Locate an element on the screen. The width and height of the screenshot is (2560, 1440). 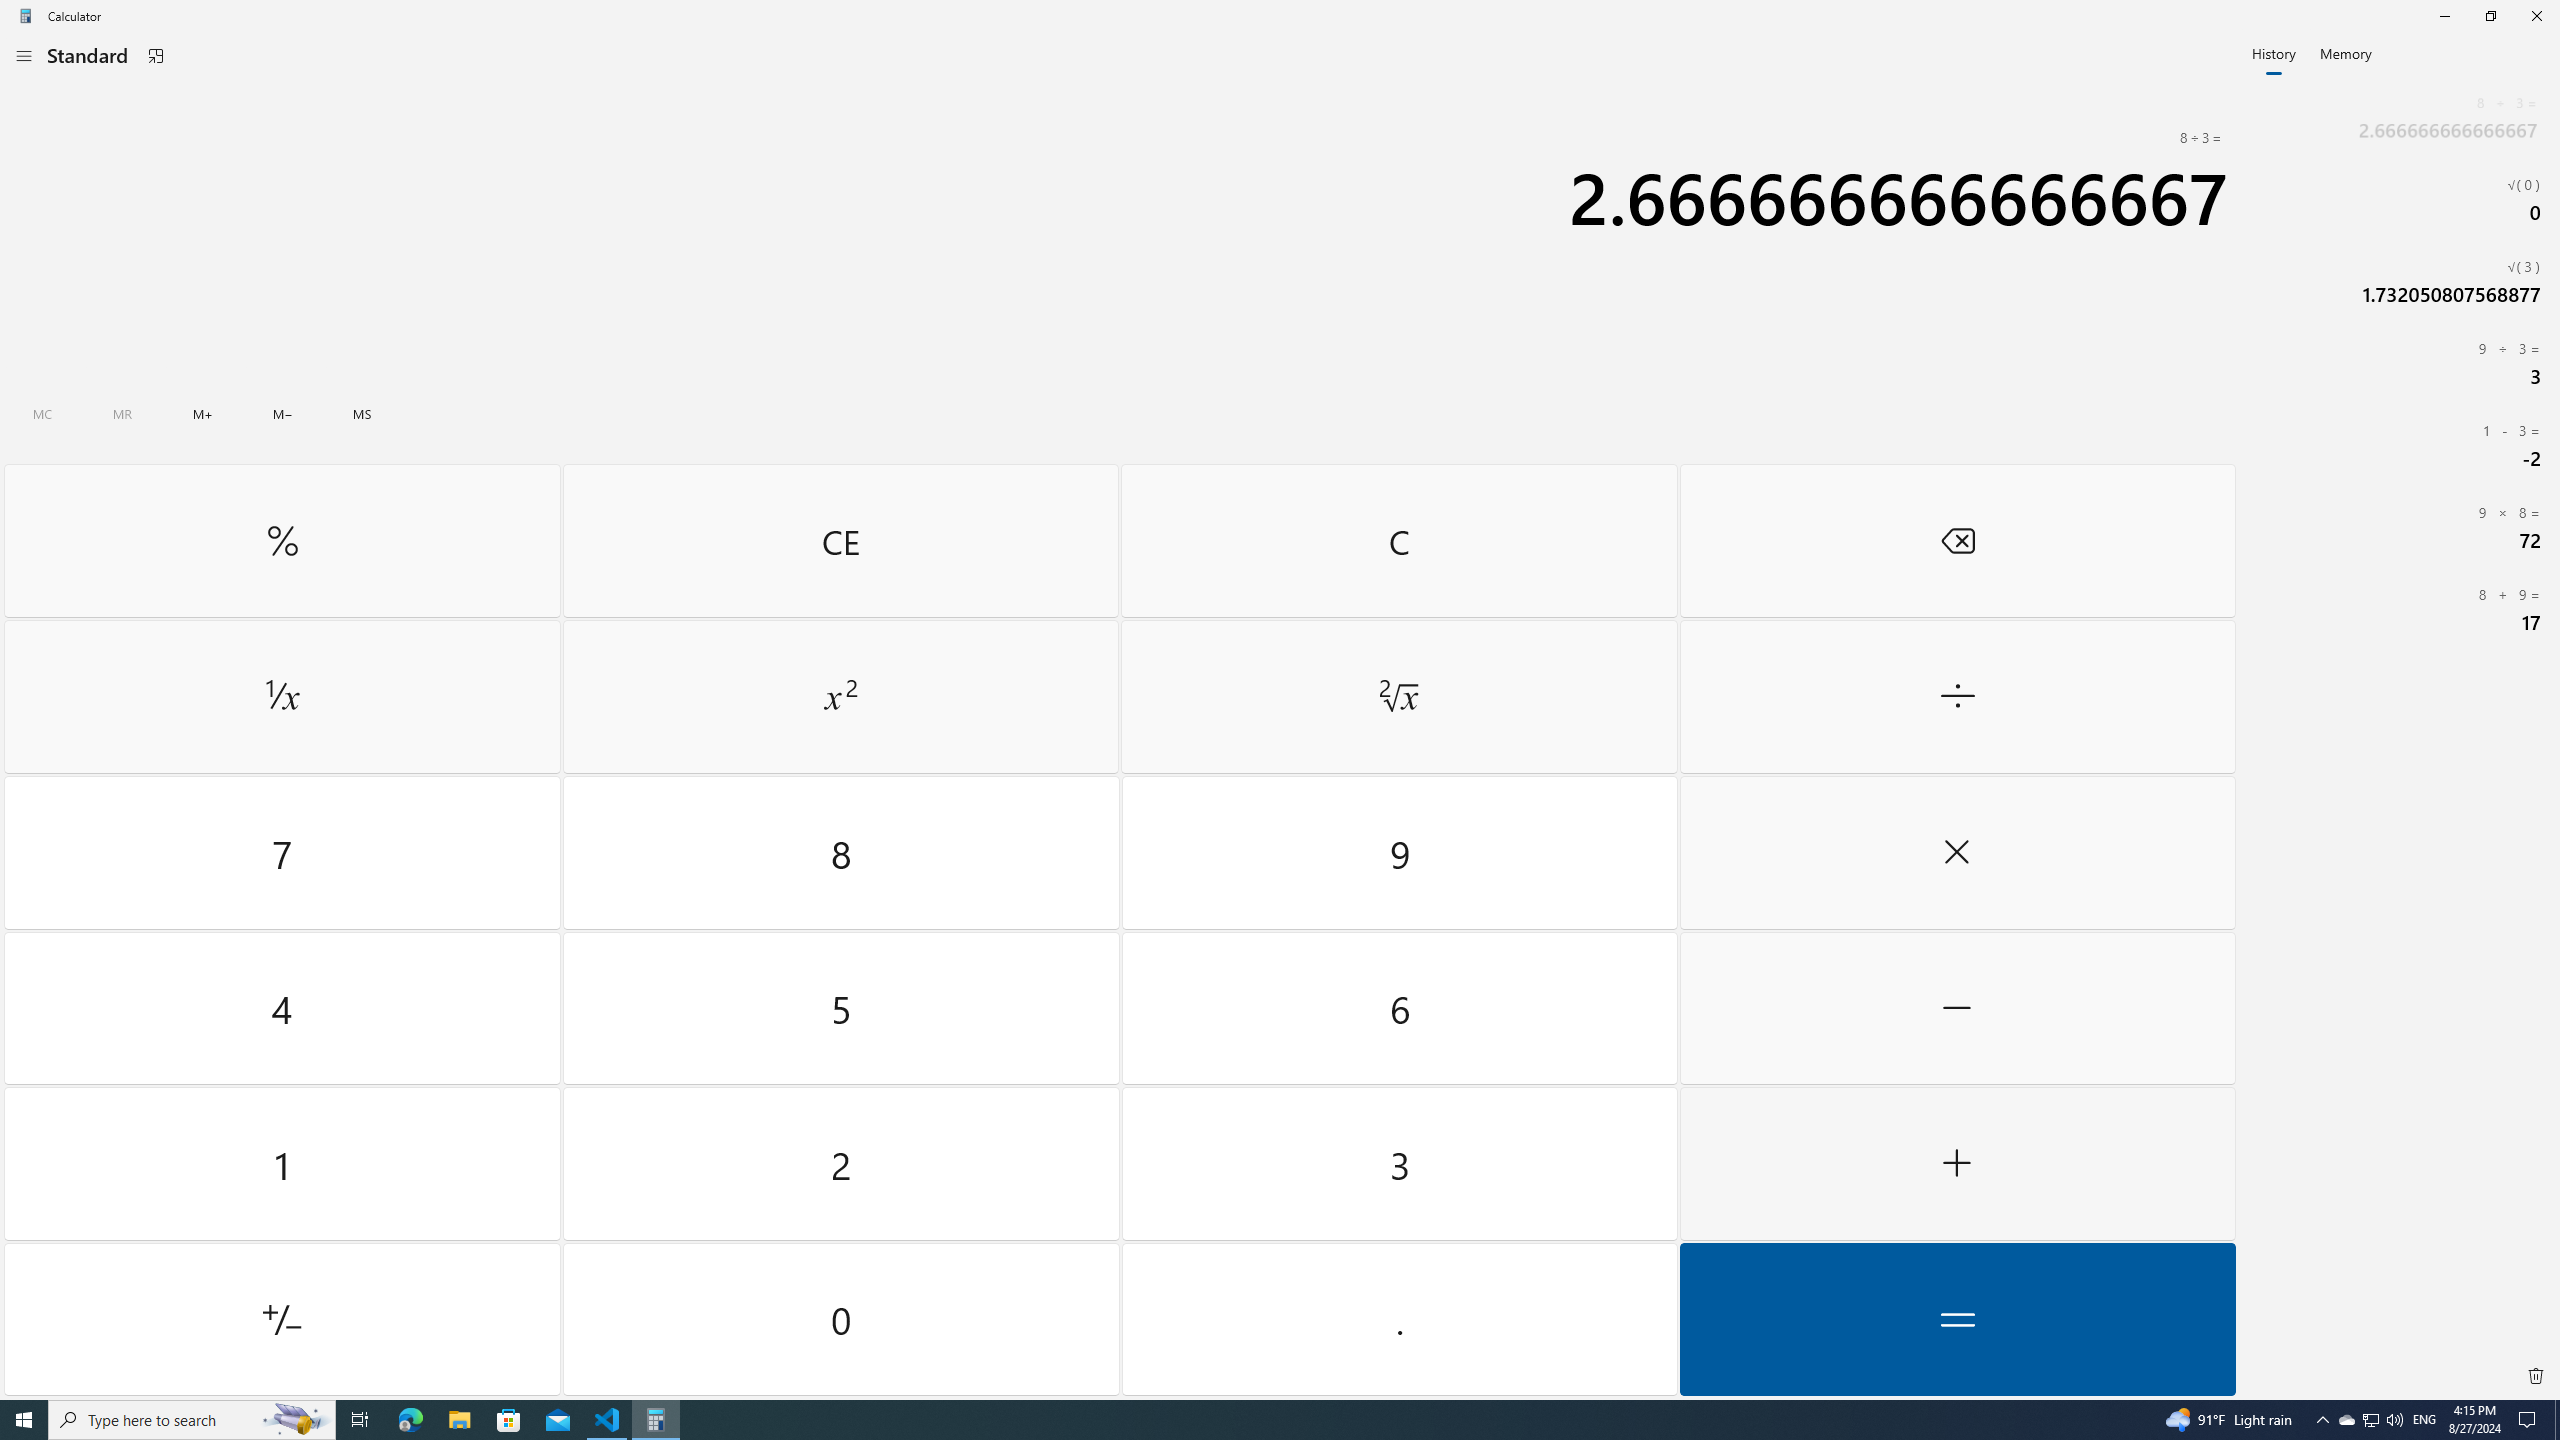
Clear all memory is located at coordinates (43, 414).